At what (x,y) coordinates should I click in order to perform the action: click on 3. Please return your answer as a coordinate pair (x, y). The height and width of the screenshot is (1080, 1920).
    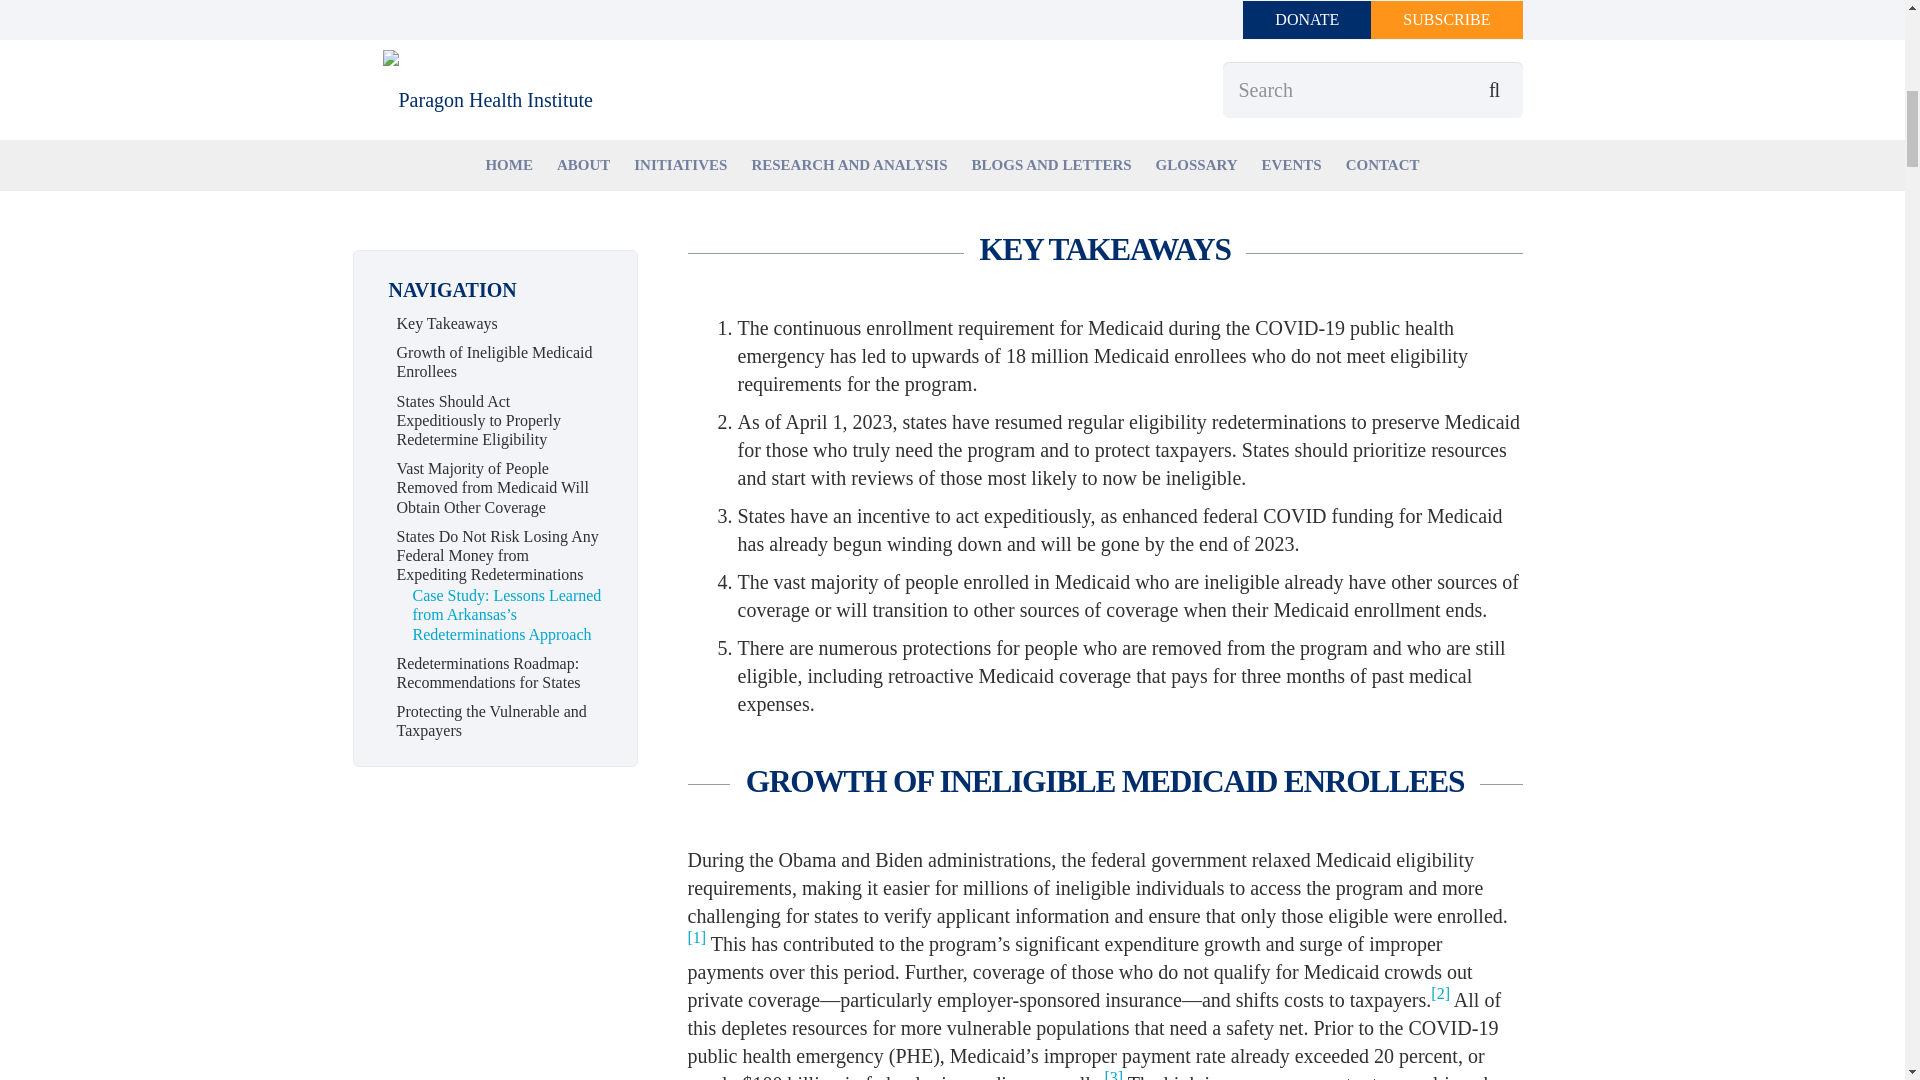
    Looking at the image, I should click on (1114, 1075).